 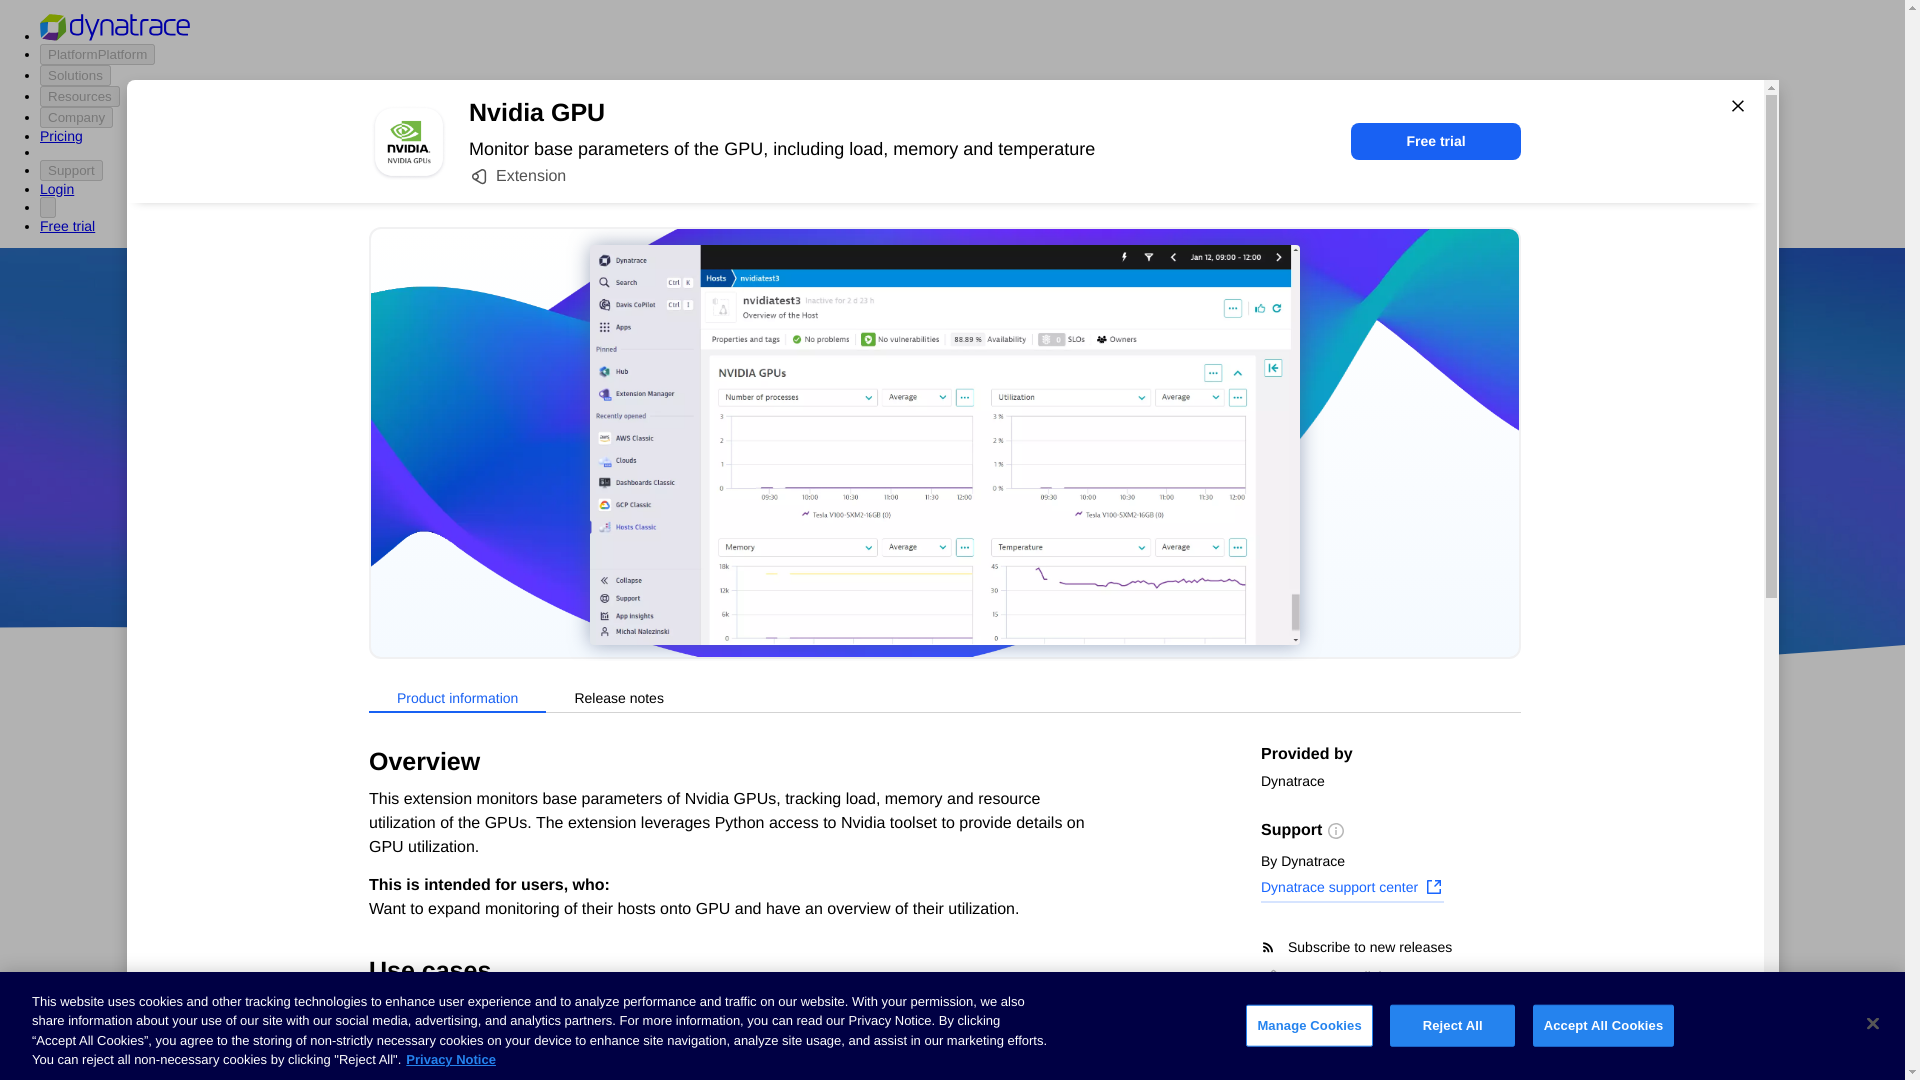 What do you see at coordinates (1352, 889) in the screenshot?
I see `Dynatrace support center` at bounding box center [1352, 889].